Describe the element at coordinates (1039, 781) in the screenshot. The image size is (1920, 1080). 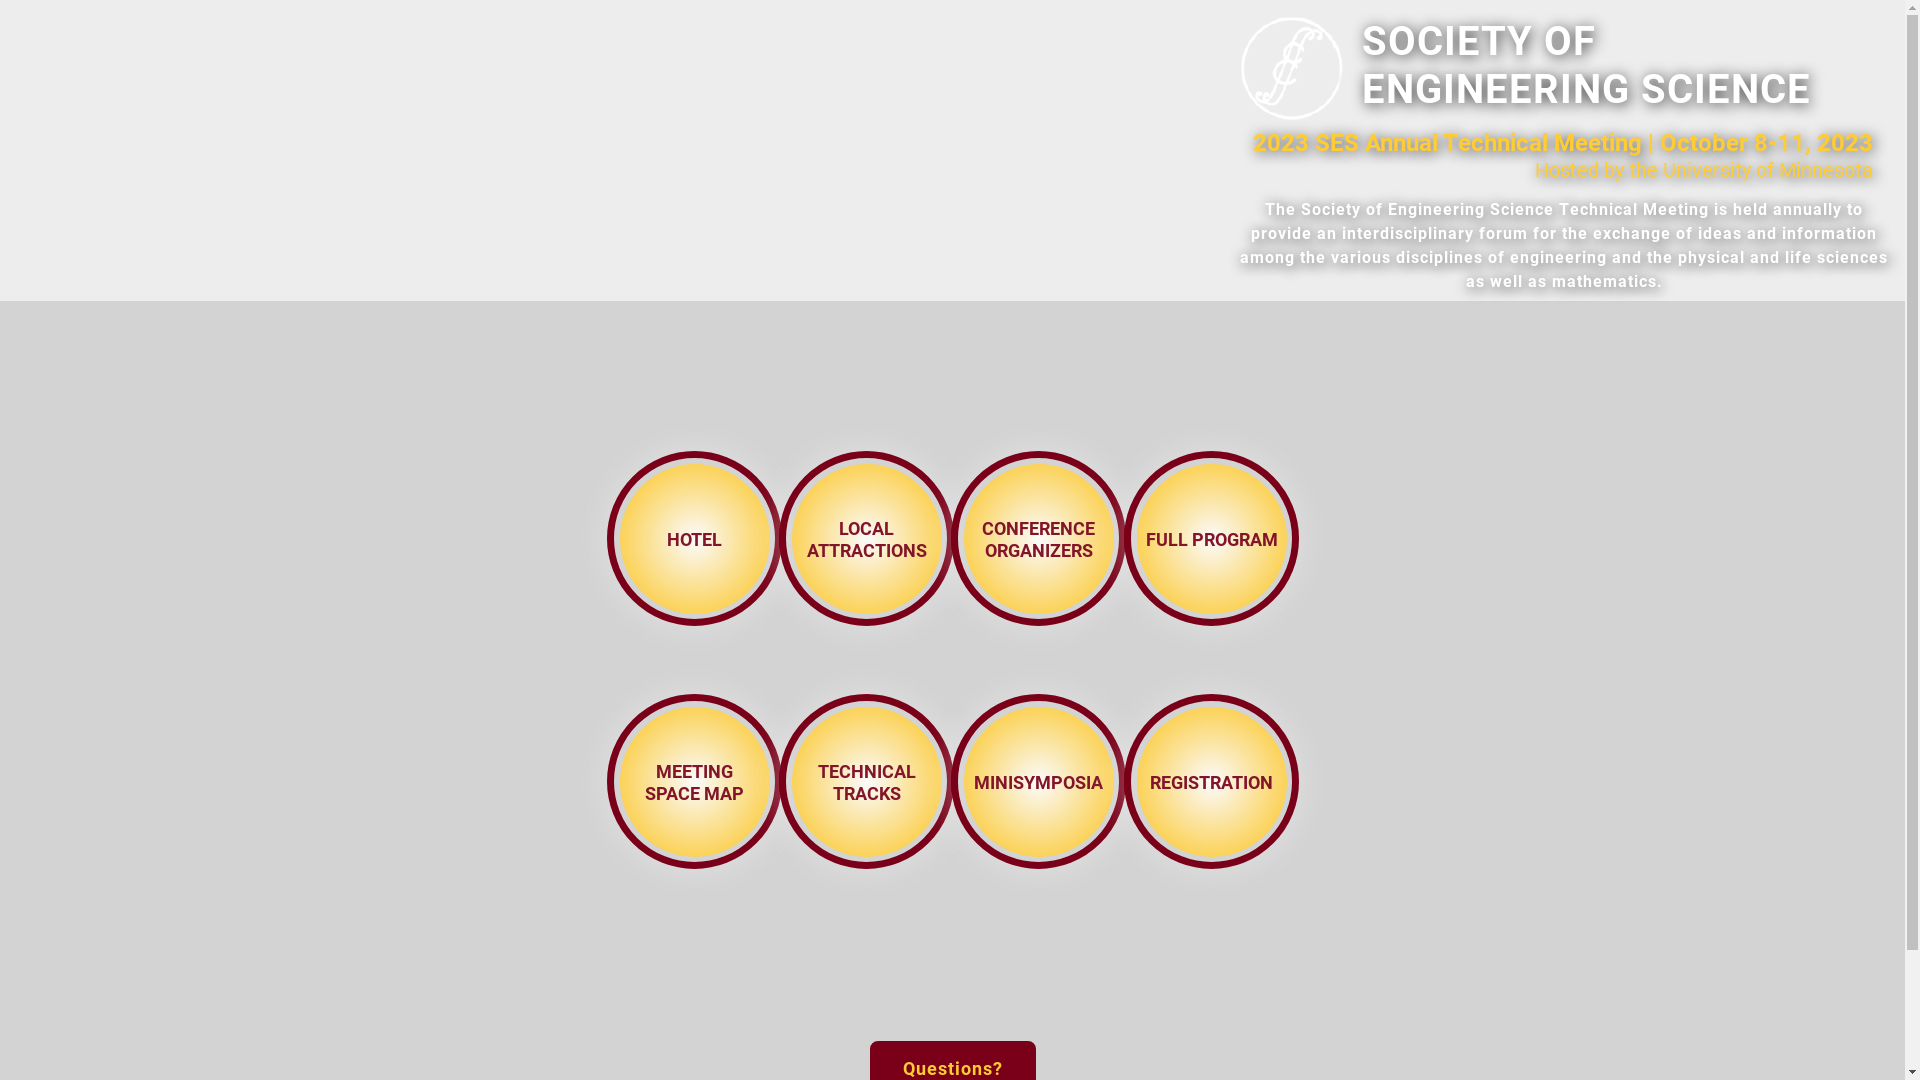
I see `MINISYMPOSIA` at that location.